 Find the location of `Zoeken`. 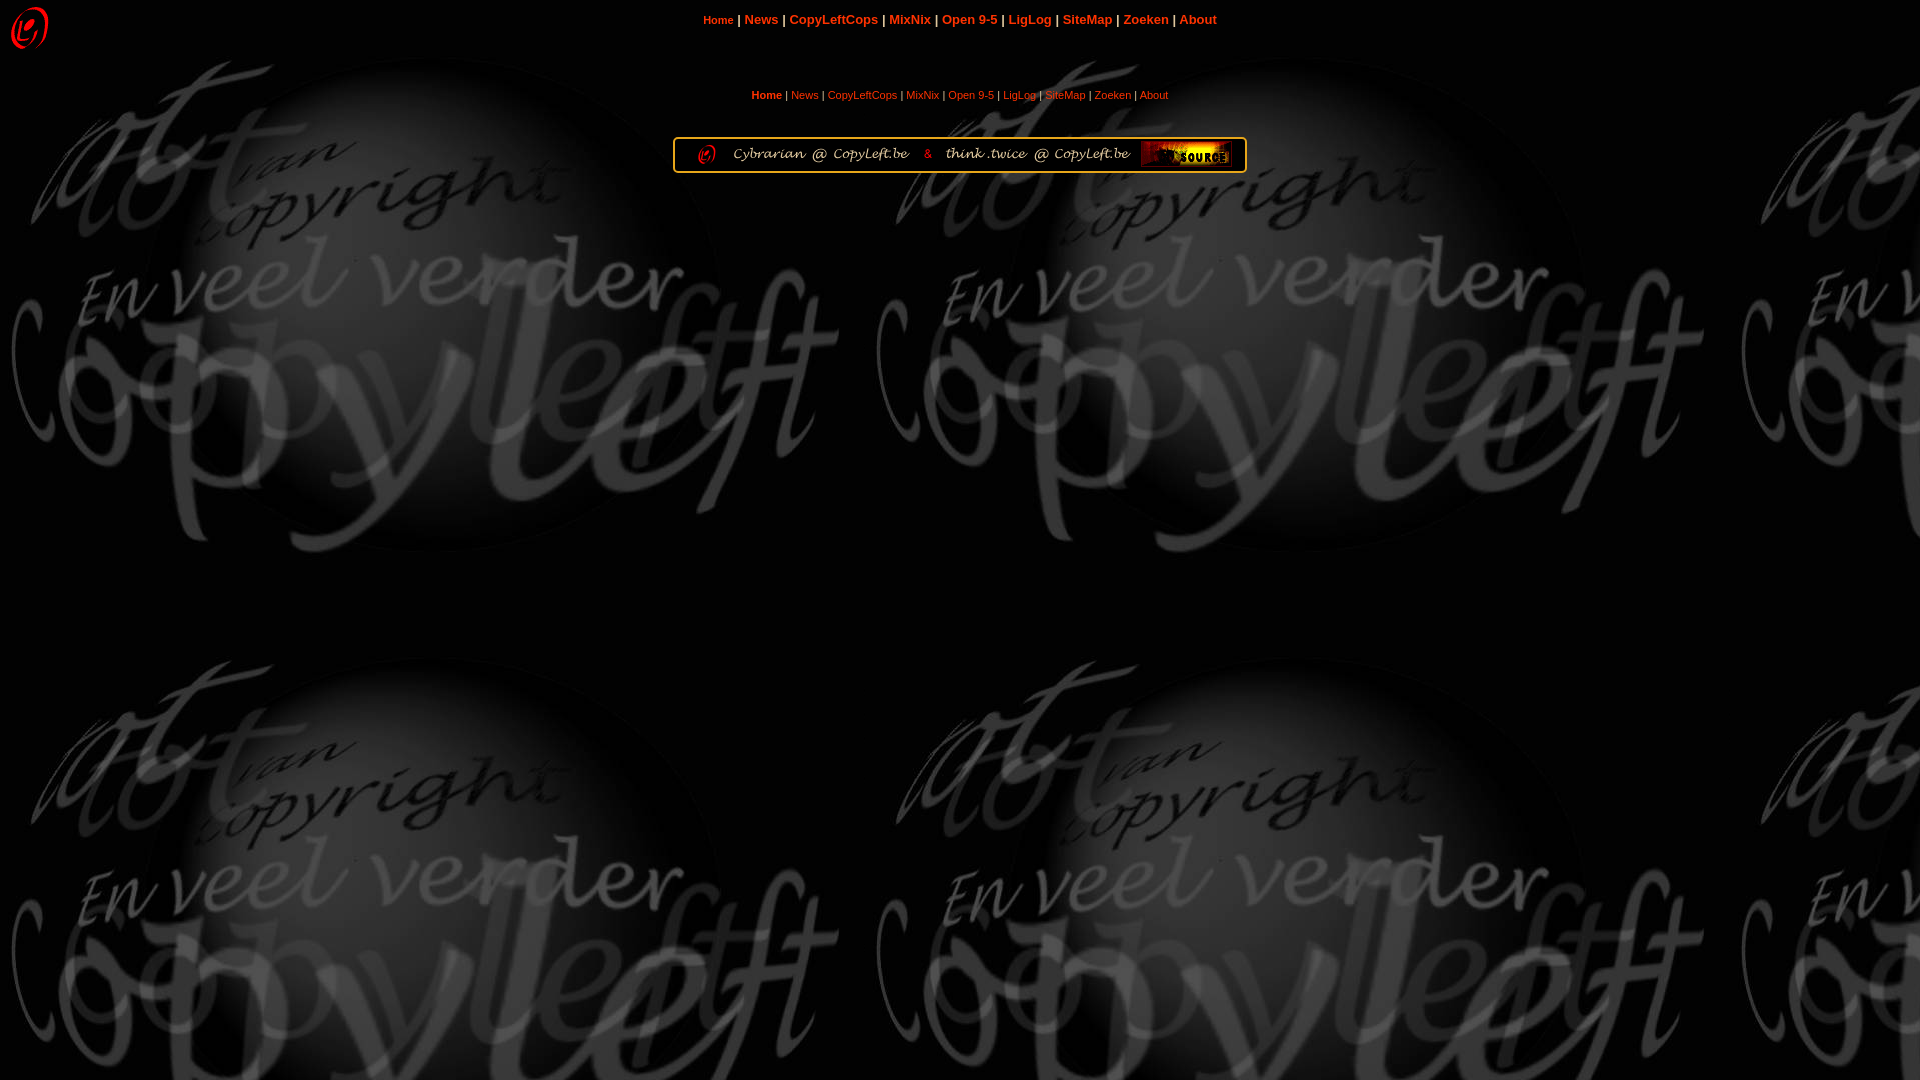

Zoeken is located at coordinates (1114, 95).